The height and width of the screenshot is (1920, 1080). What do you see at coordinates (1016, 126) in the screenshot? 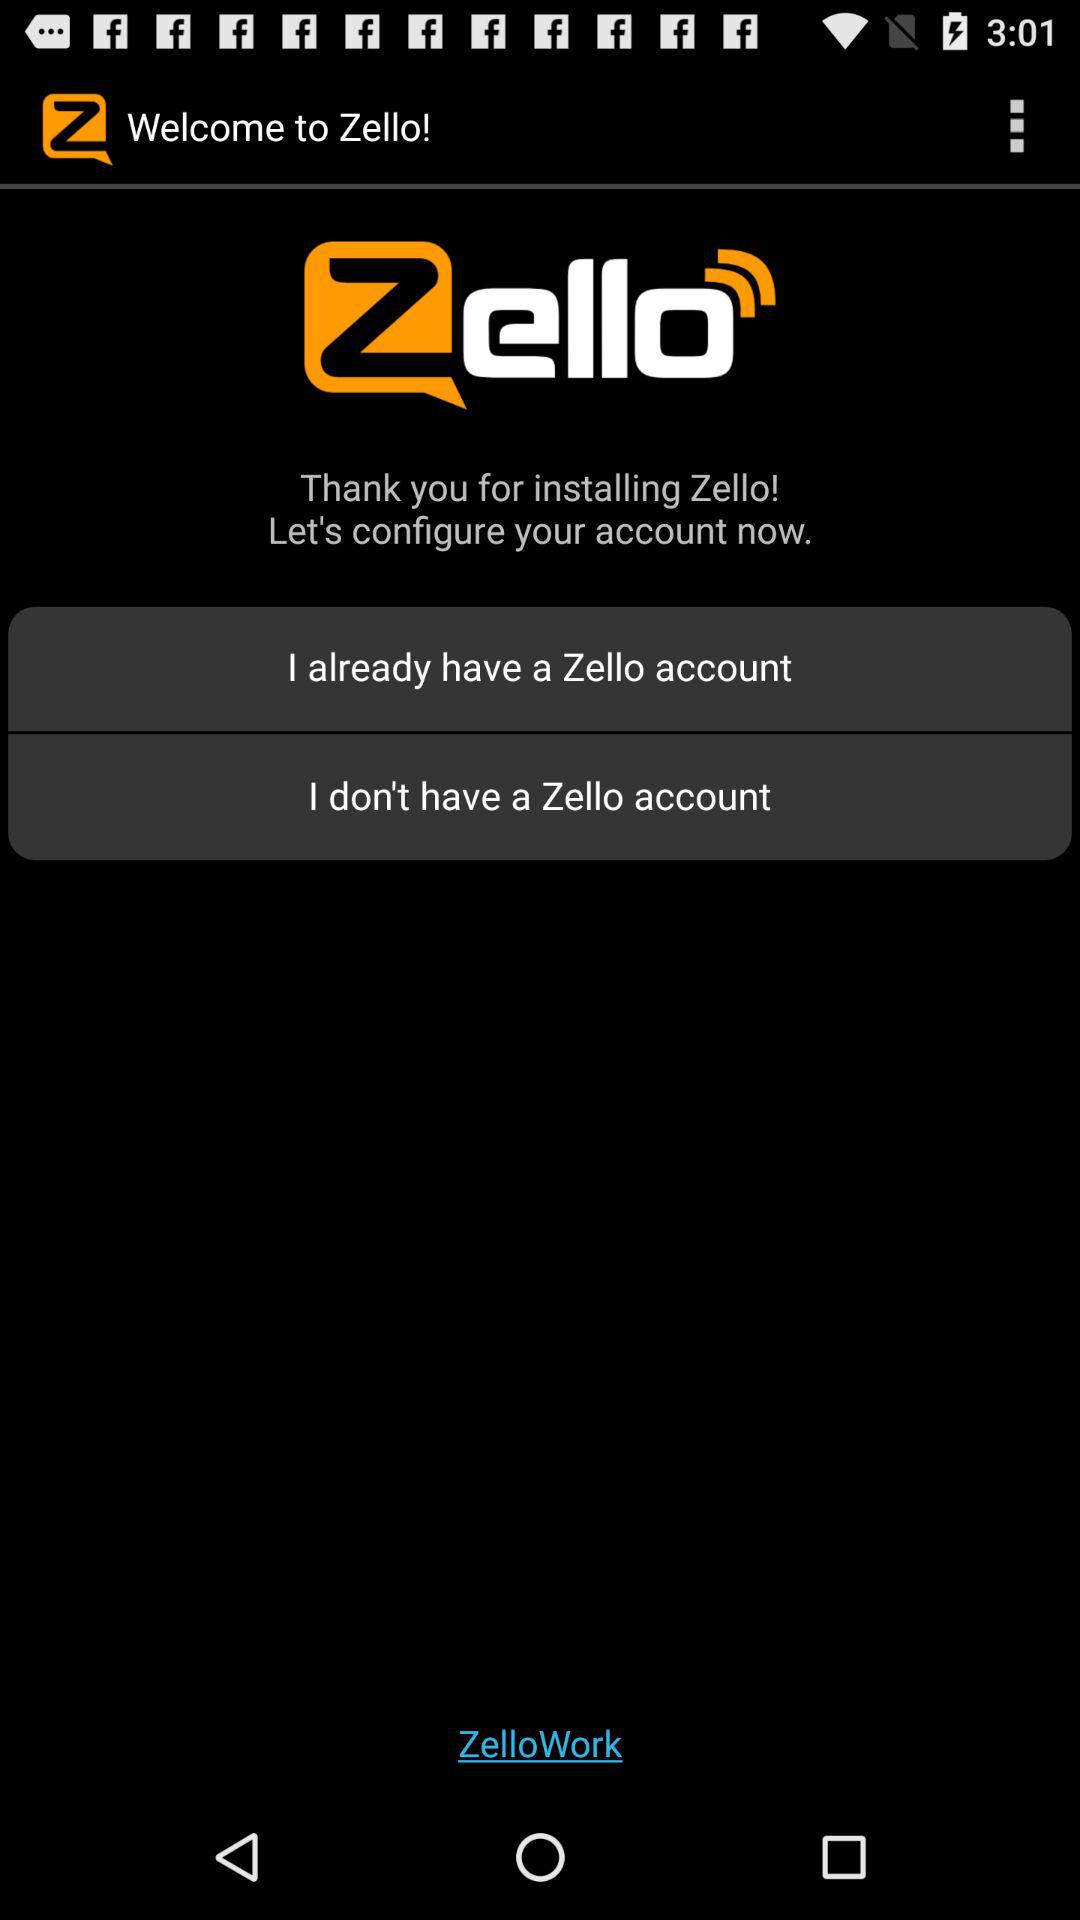
I see `select the item next to welcome to zello! item` at bounding box center [1016, 126].